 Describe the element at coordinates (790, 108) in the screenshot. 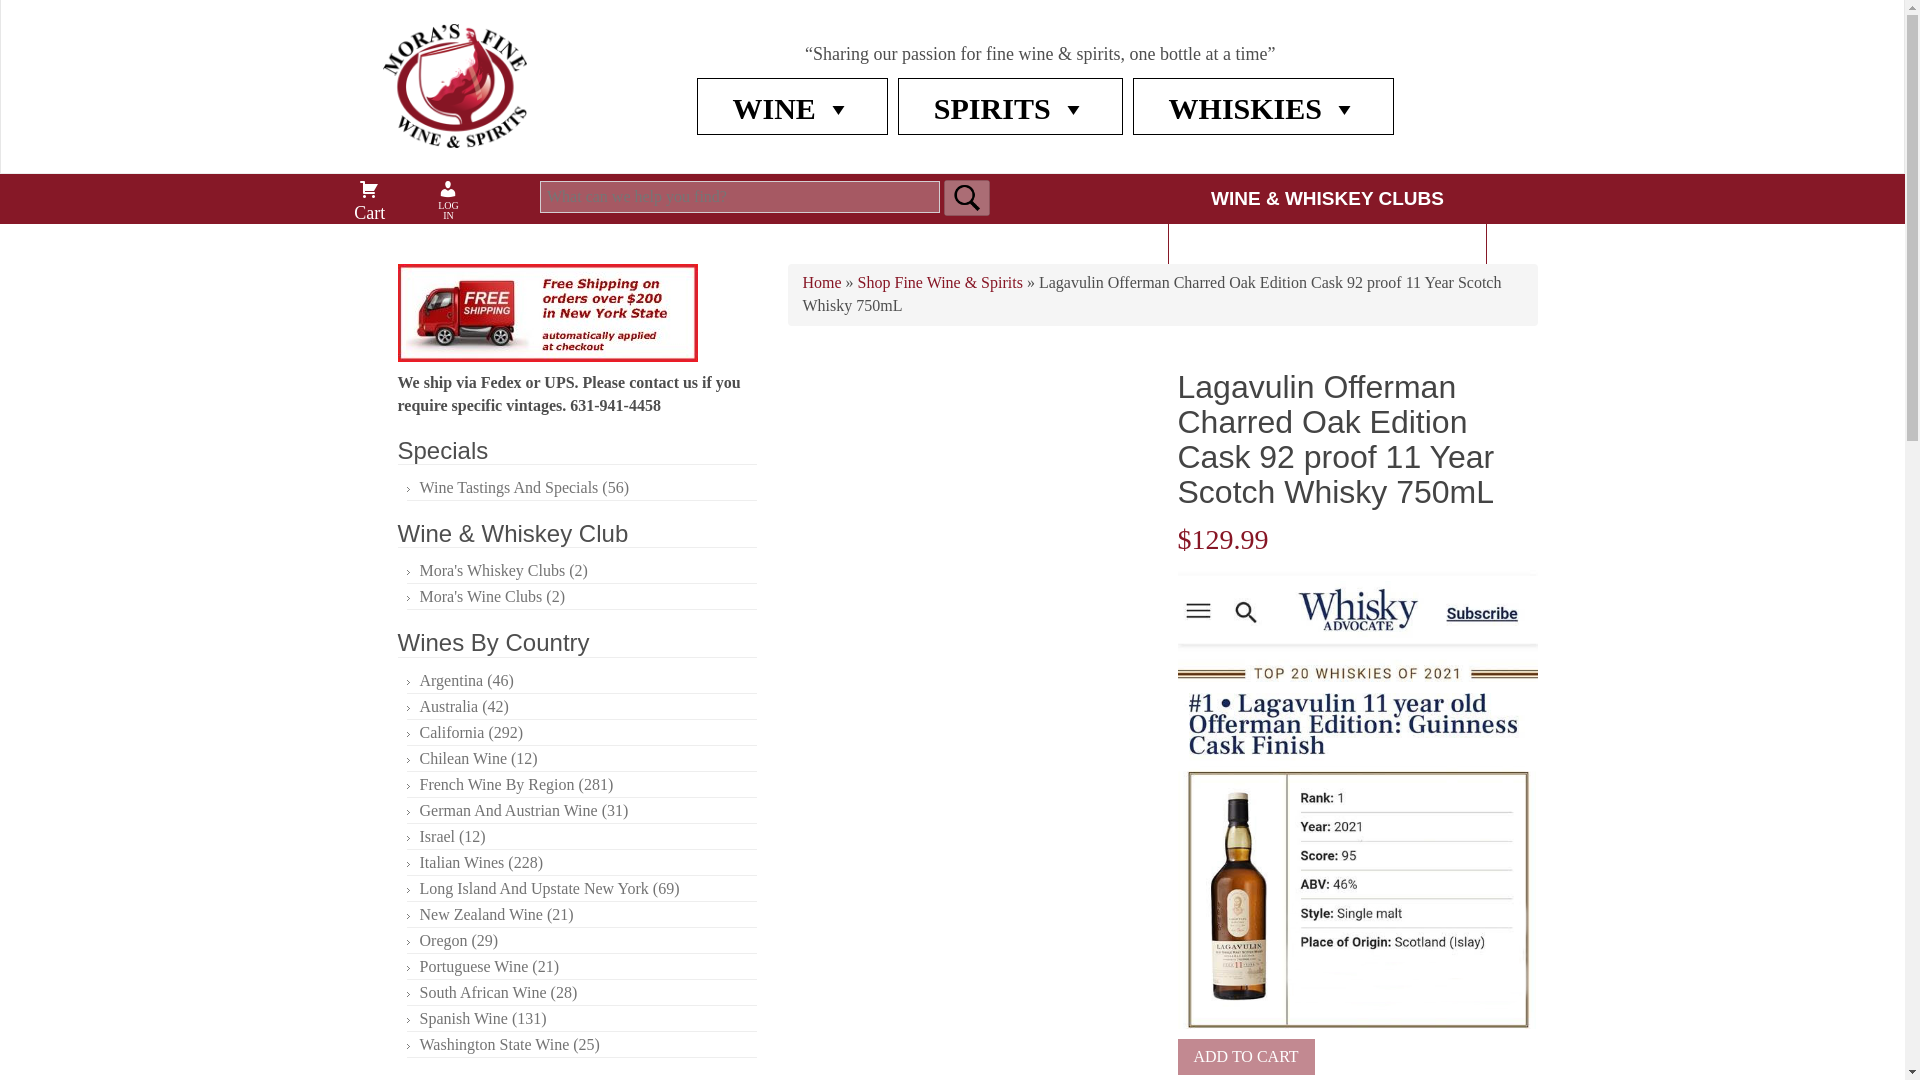

I see `WINE` at that location.